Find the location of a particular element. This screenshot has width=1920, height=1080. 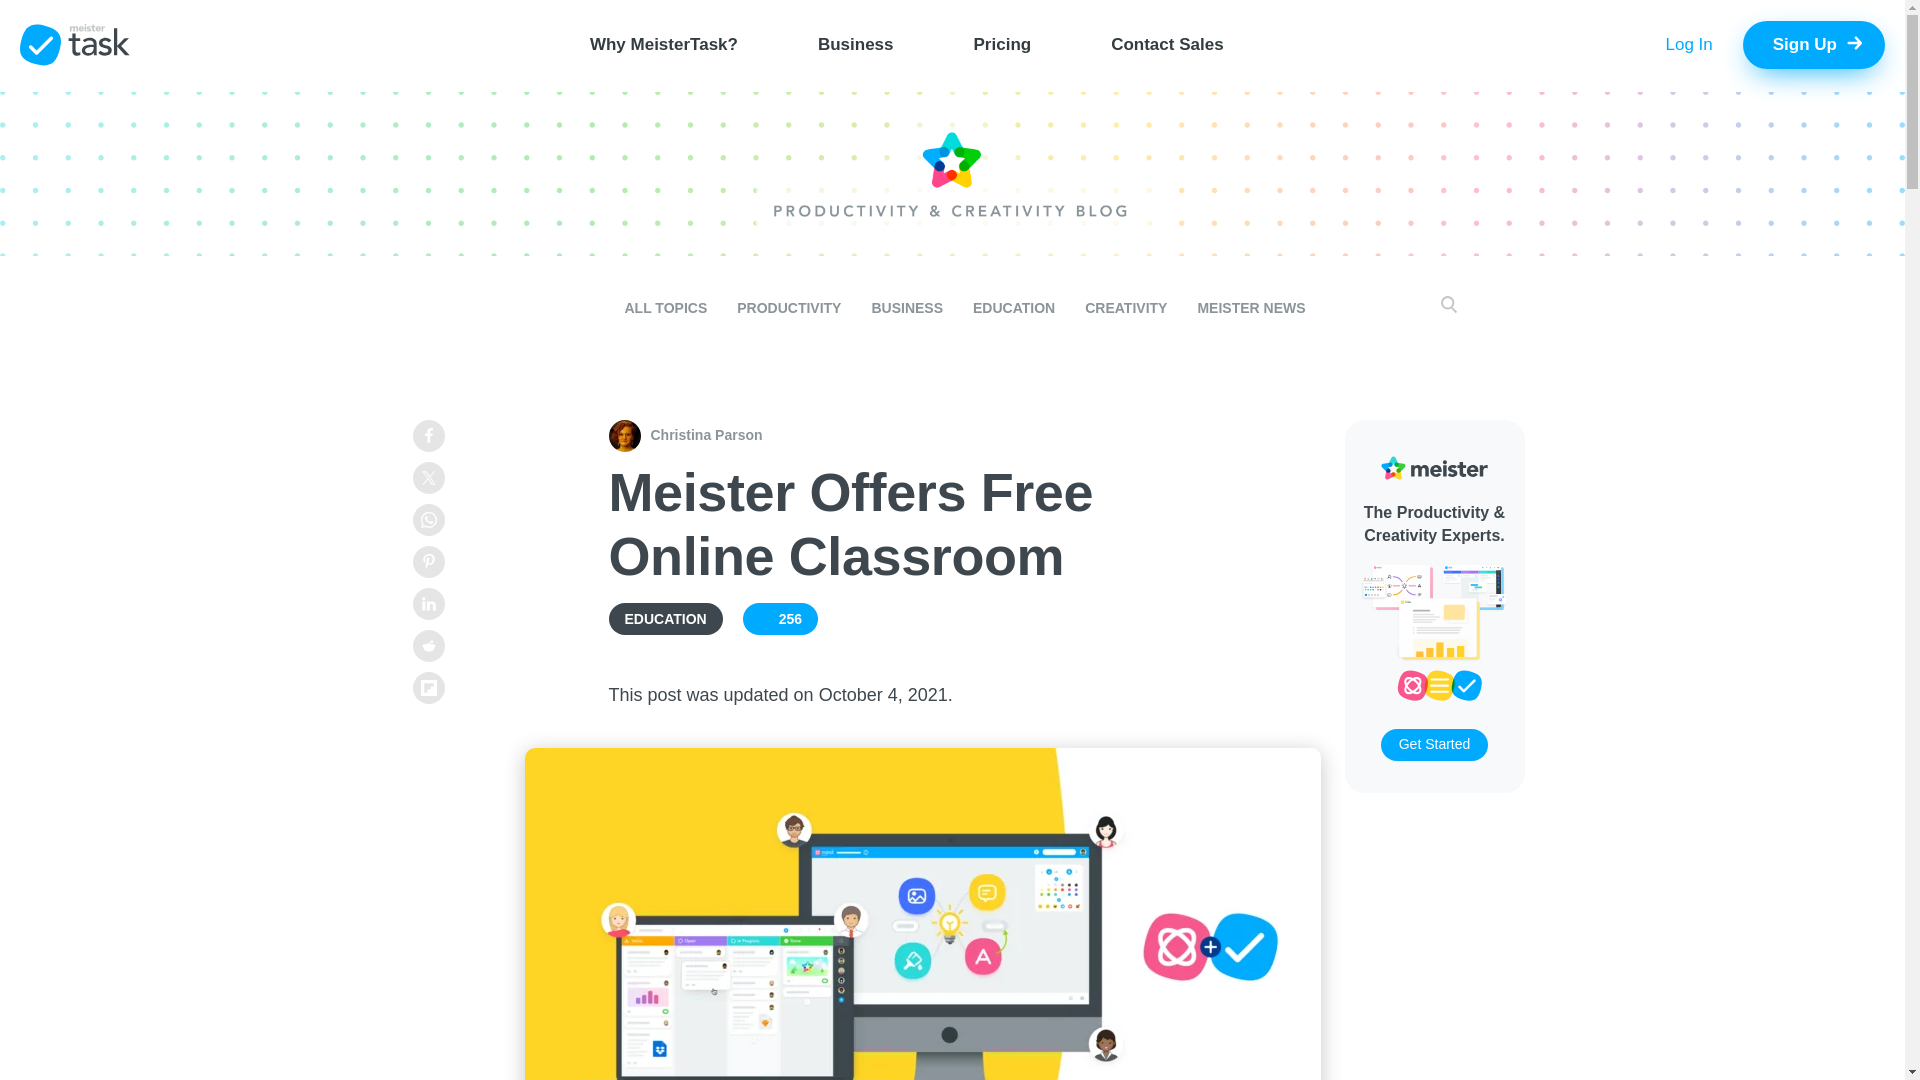

Share with Reddit is located at coordinates (428, 646).